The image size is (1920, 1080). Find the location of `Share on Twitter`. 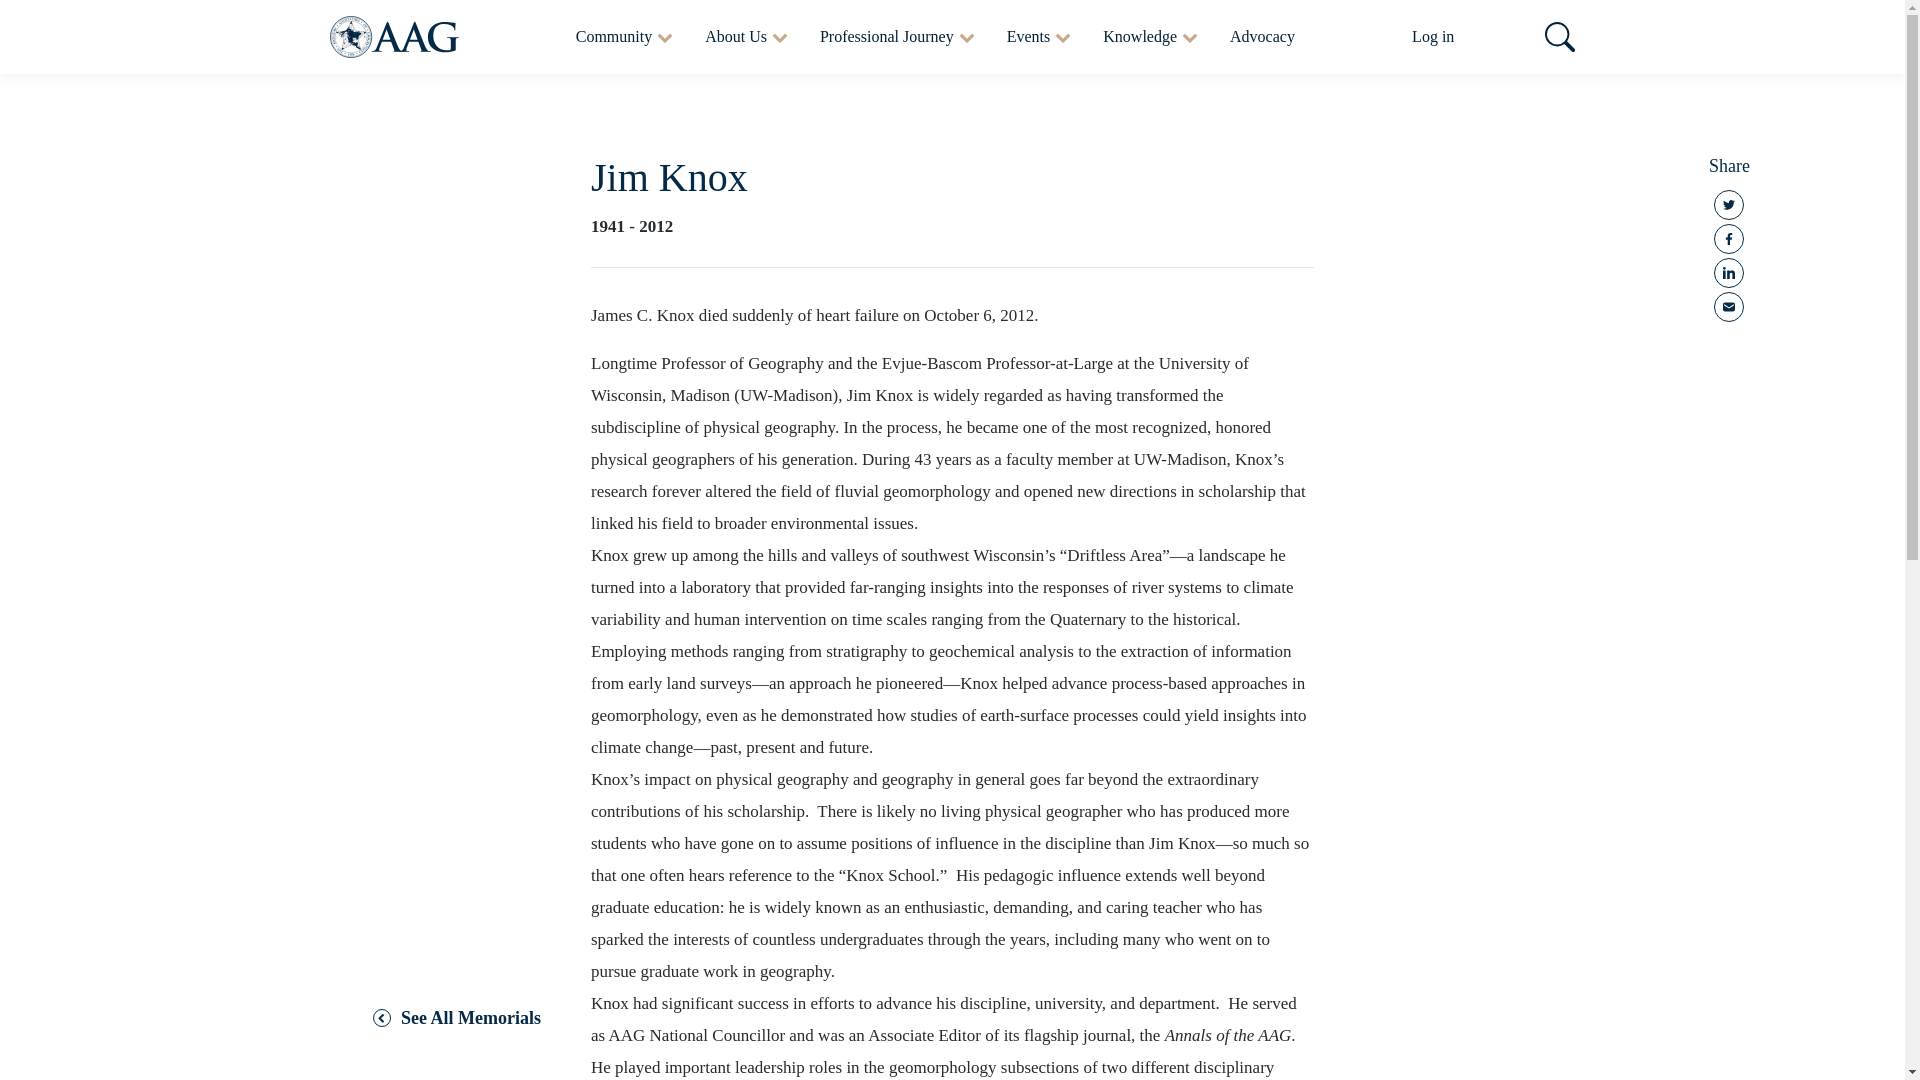

Share on Twitter is located at coordinates (1728, 205).